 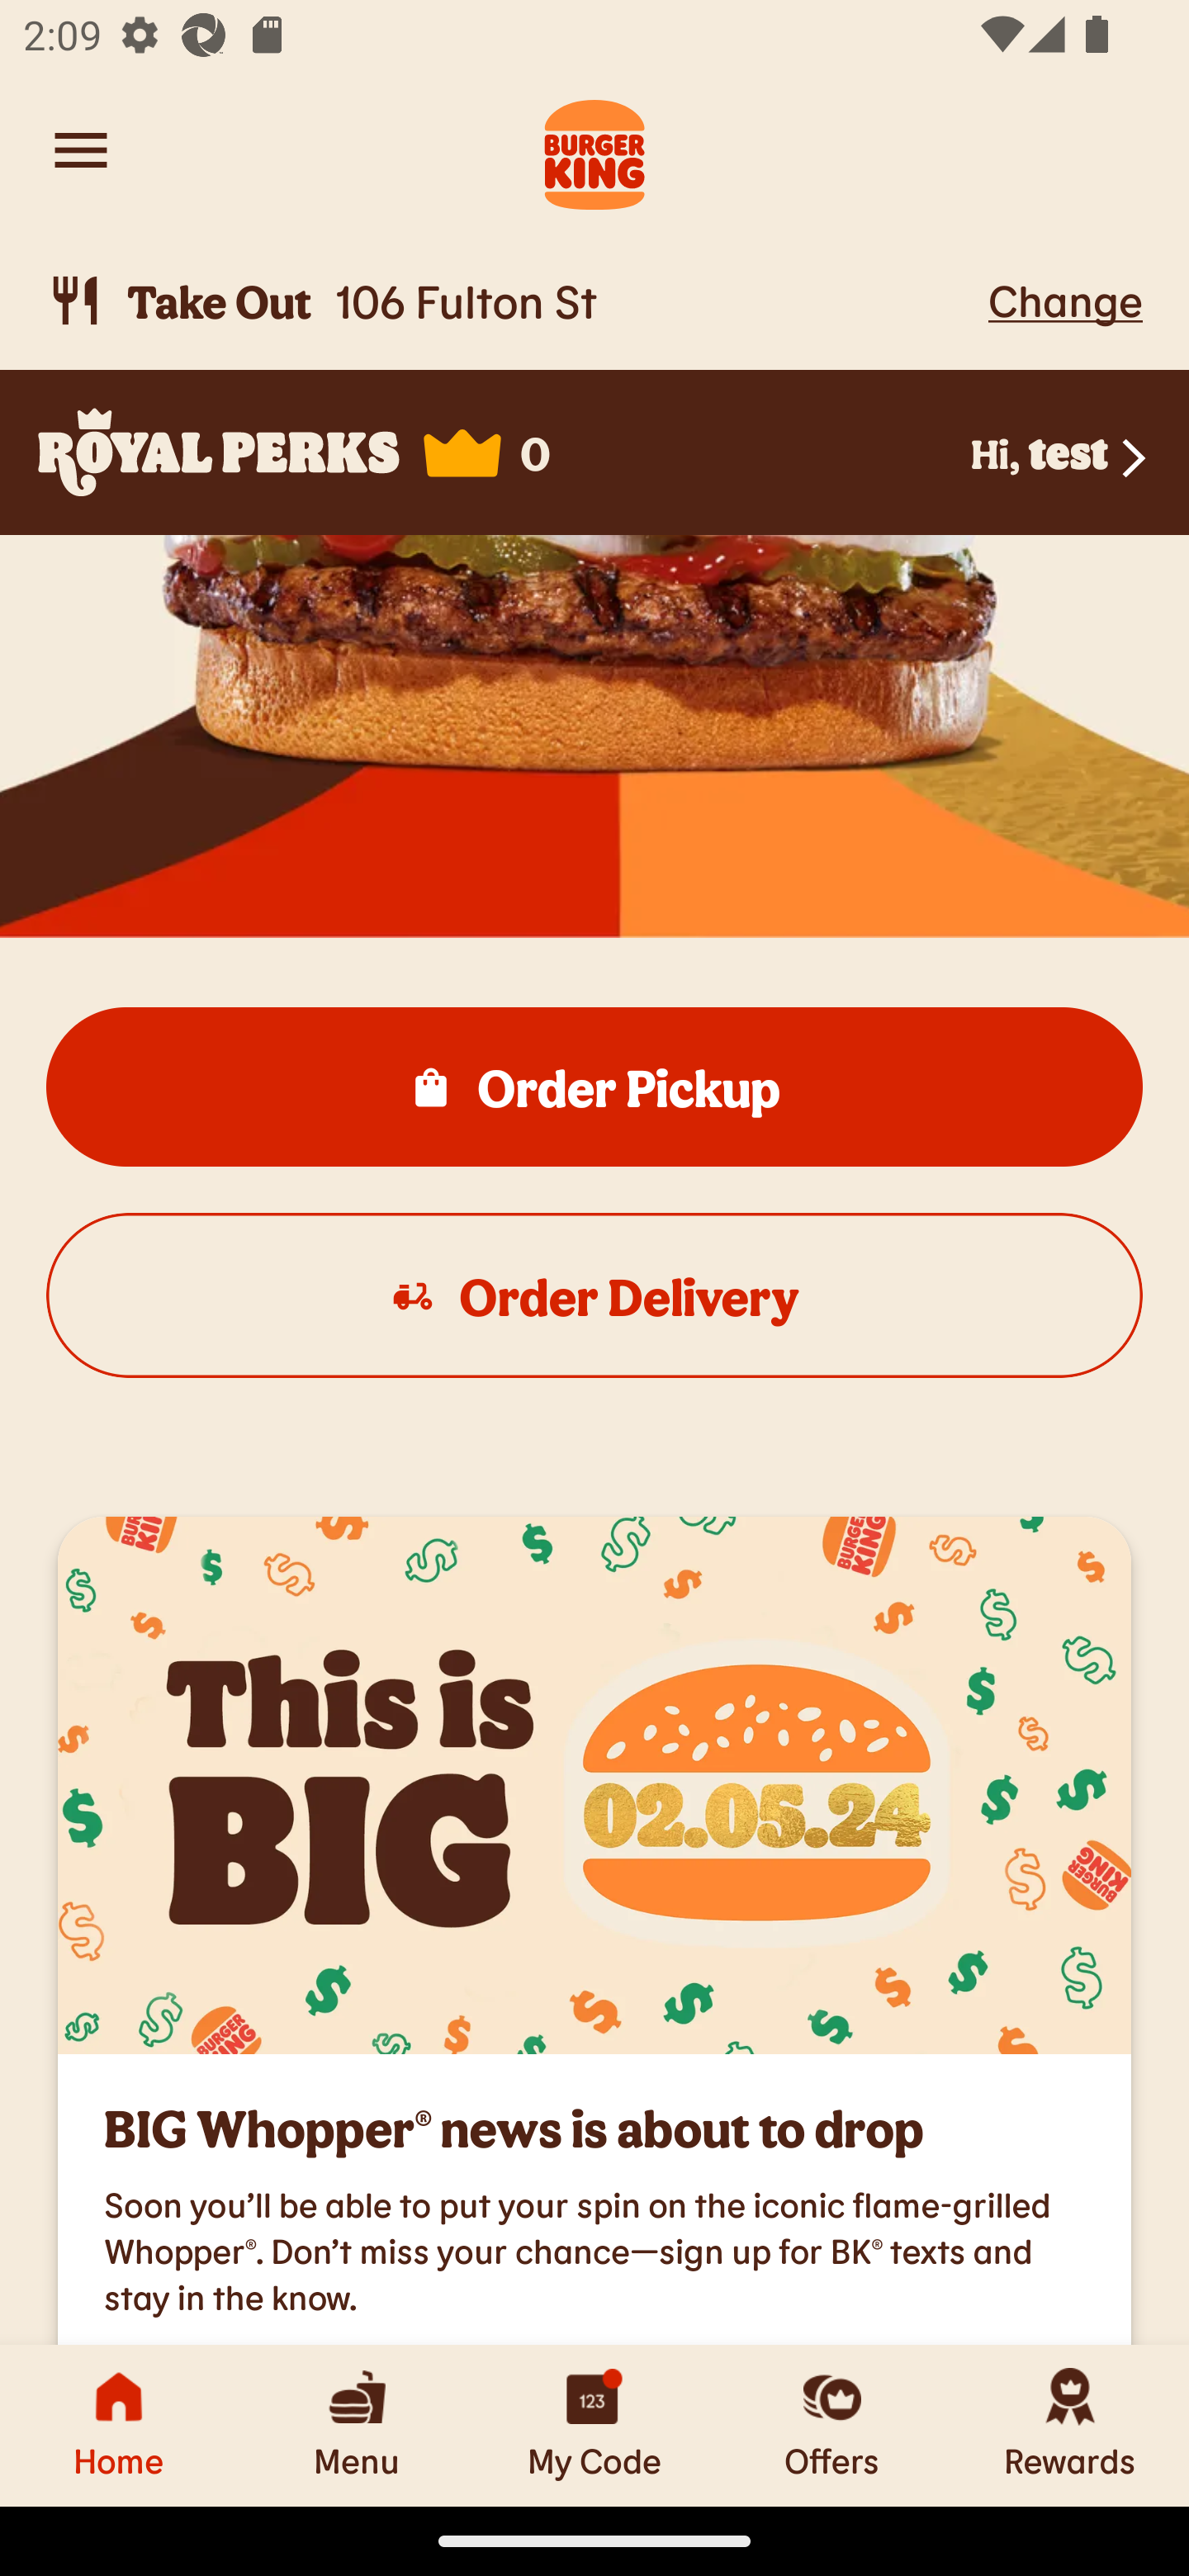 I want to click on , Order Delivery  Order Delivery, so click(x=594, y=1295).